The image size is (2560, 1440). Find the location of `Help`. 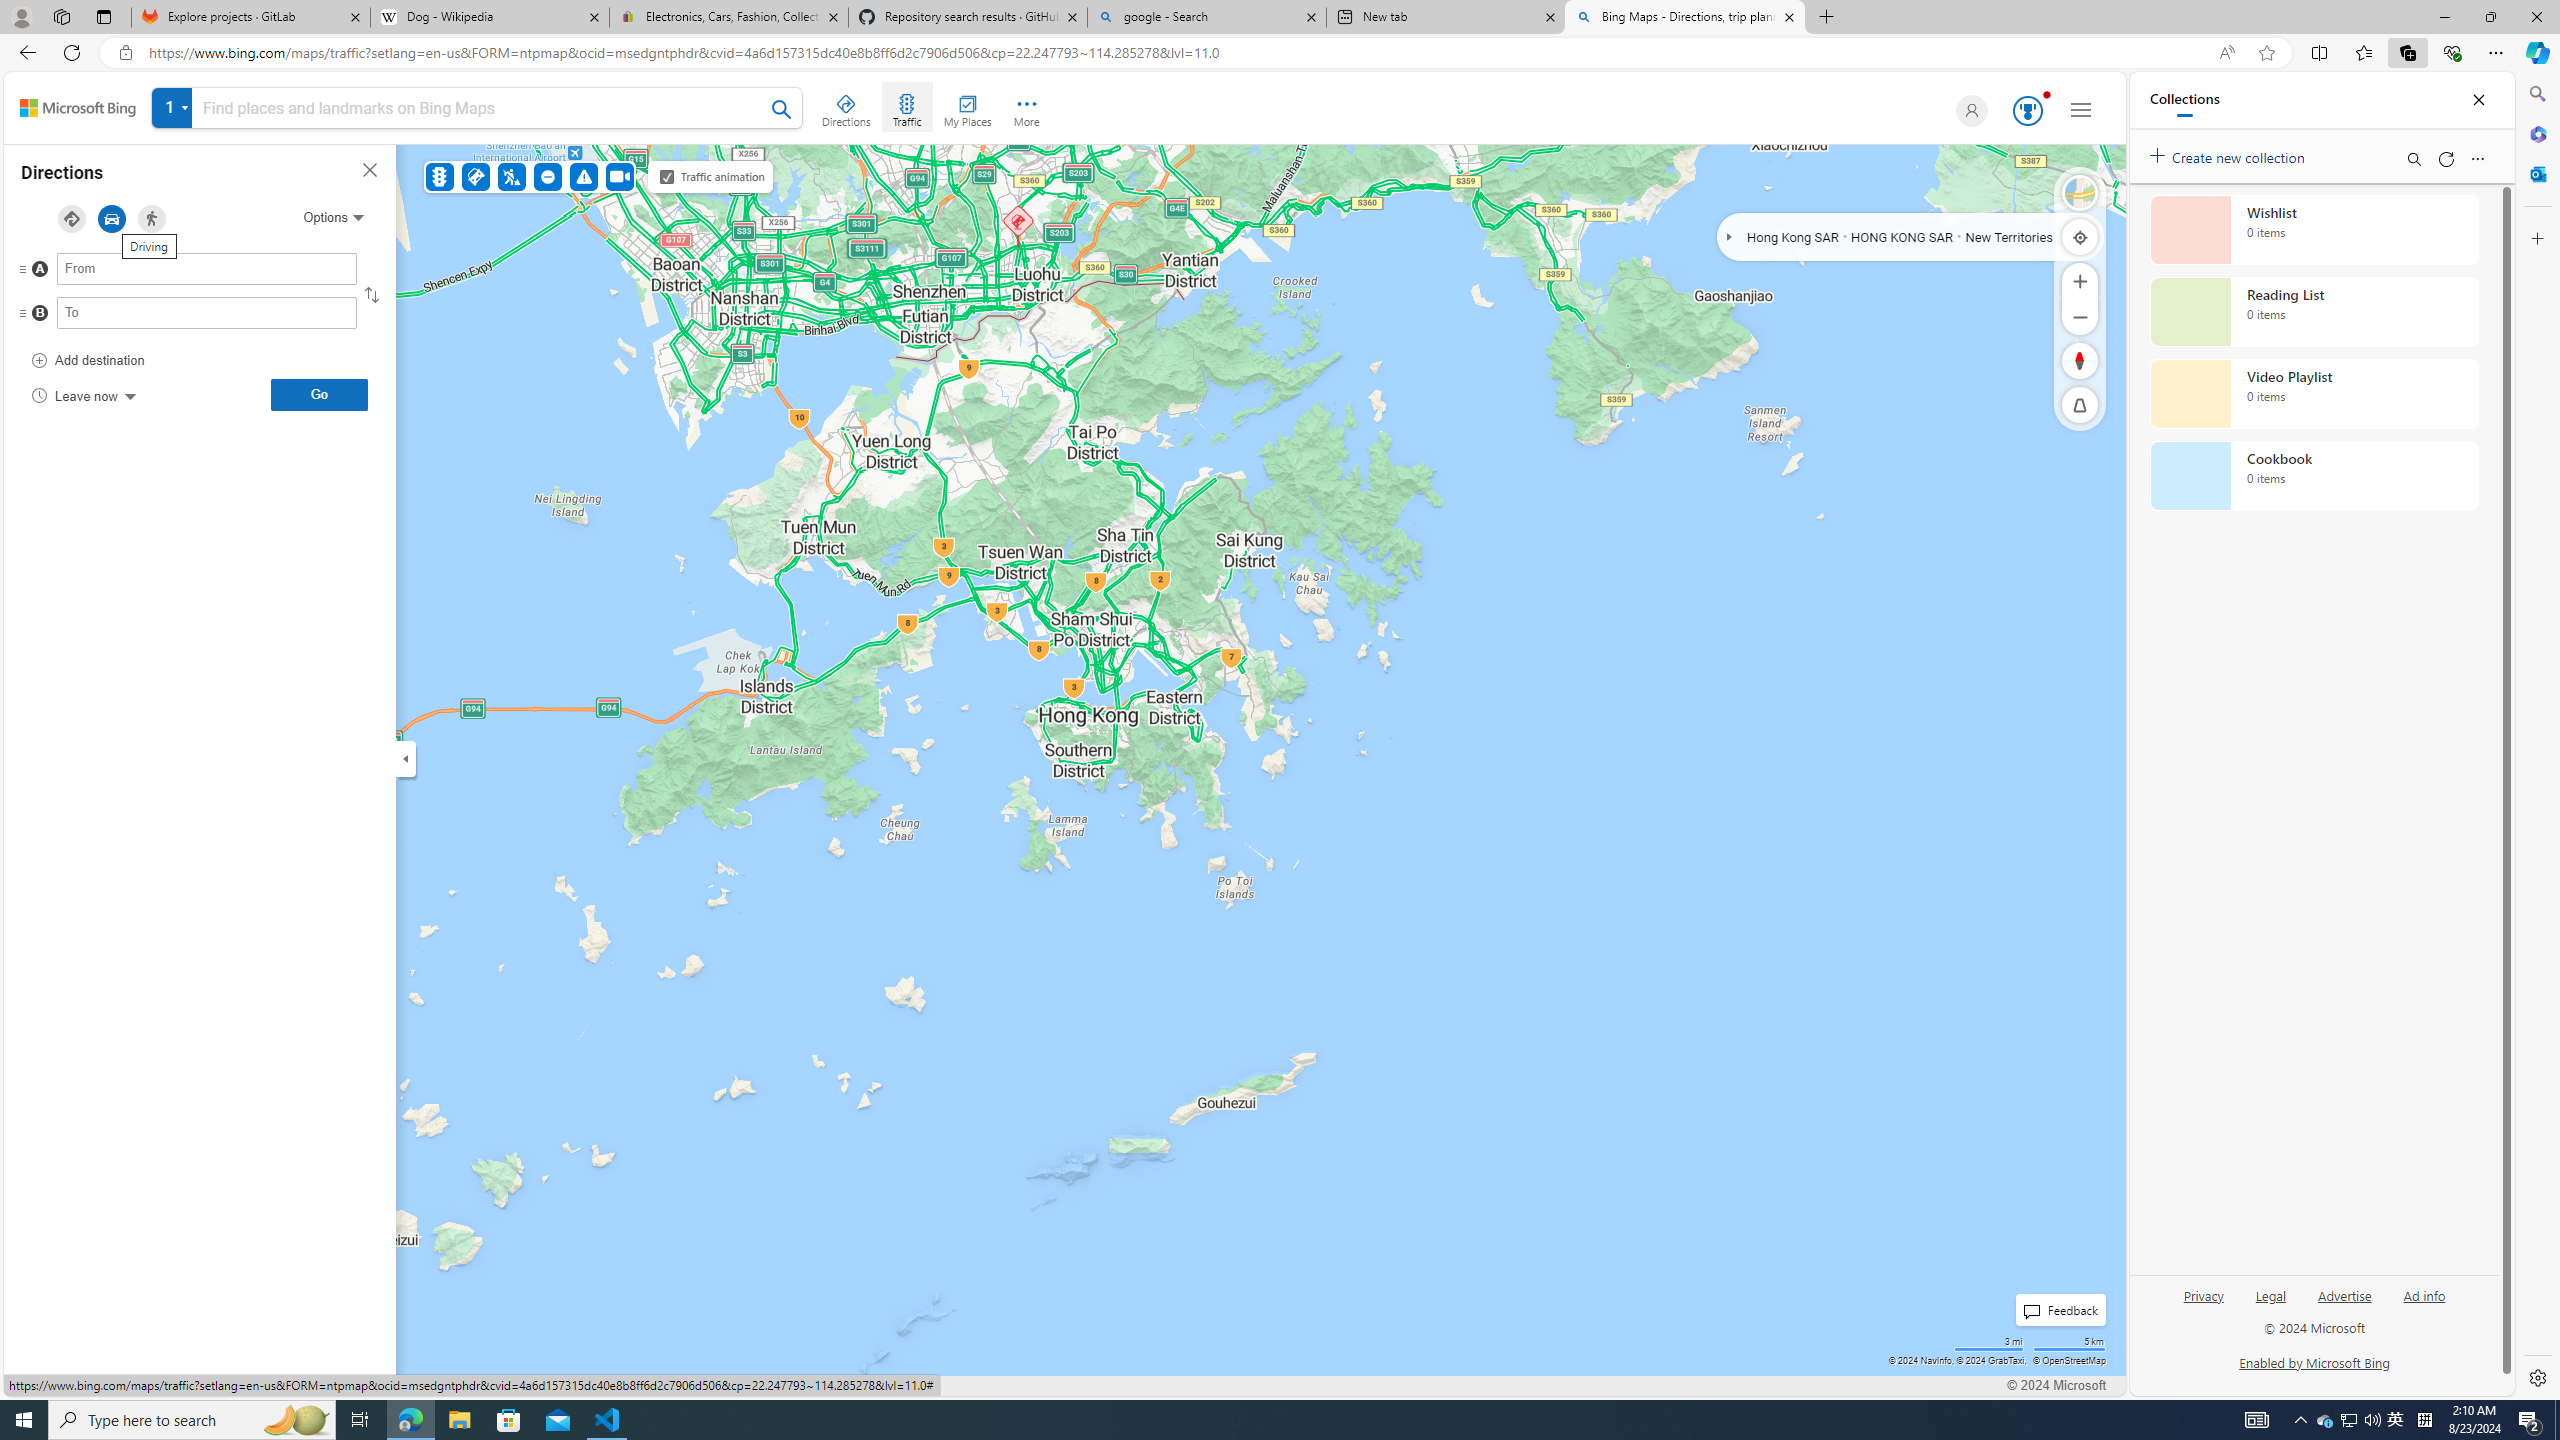

Help is located at coordinates (437, 1386).